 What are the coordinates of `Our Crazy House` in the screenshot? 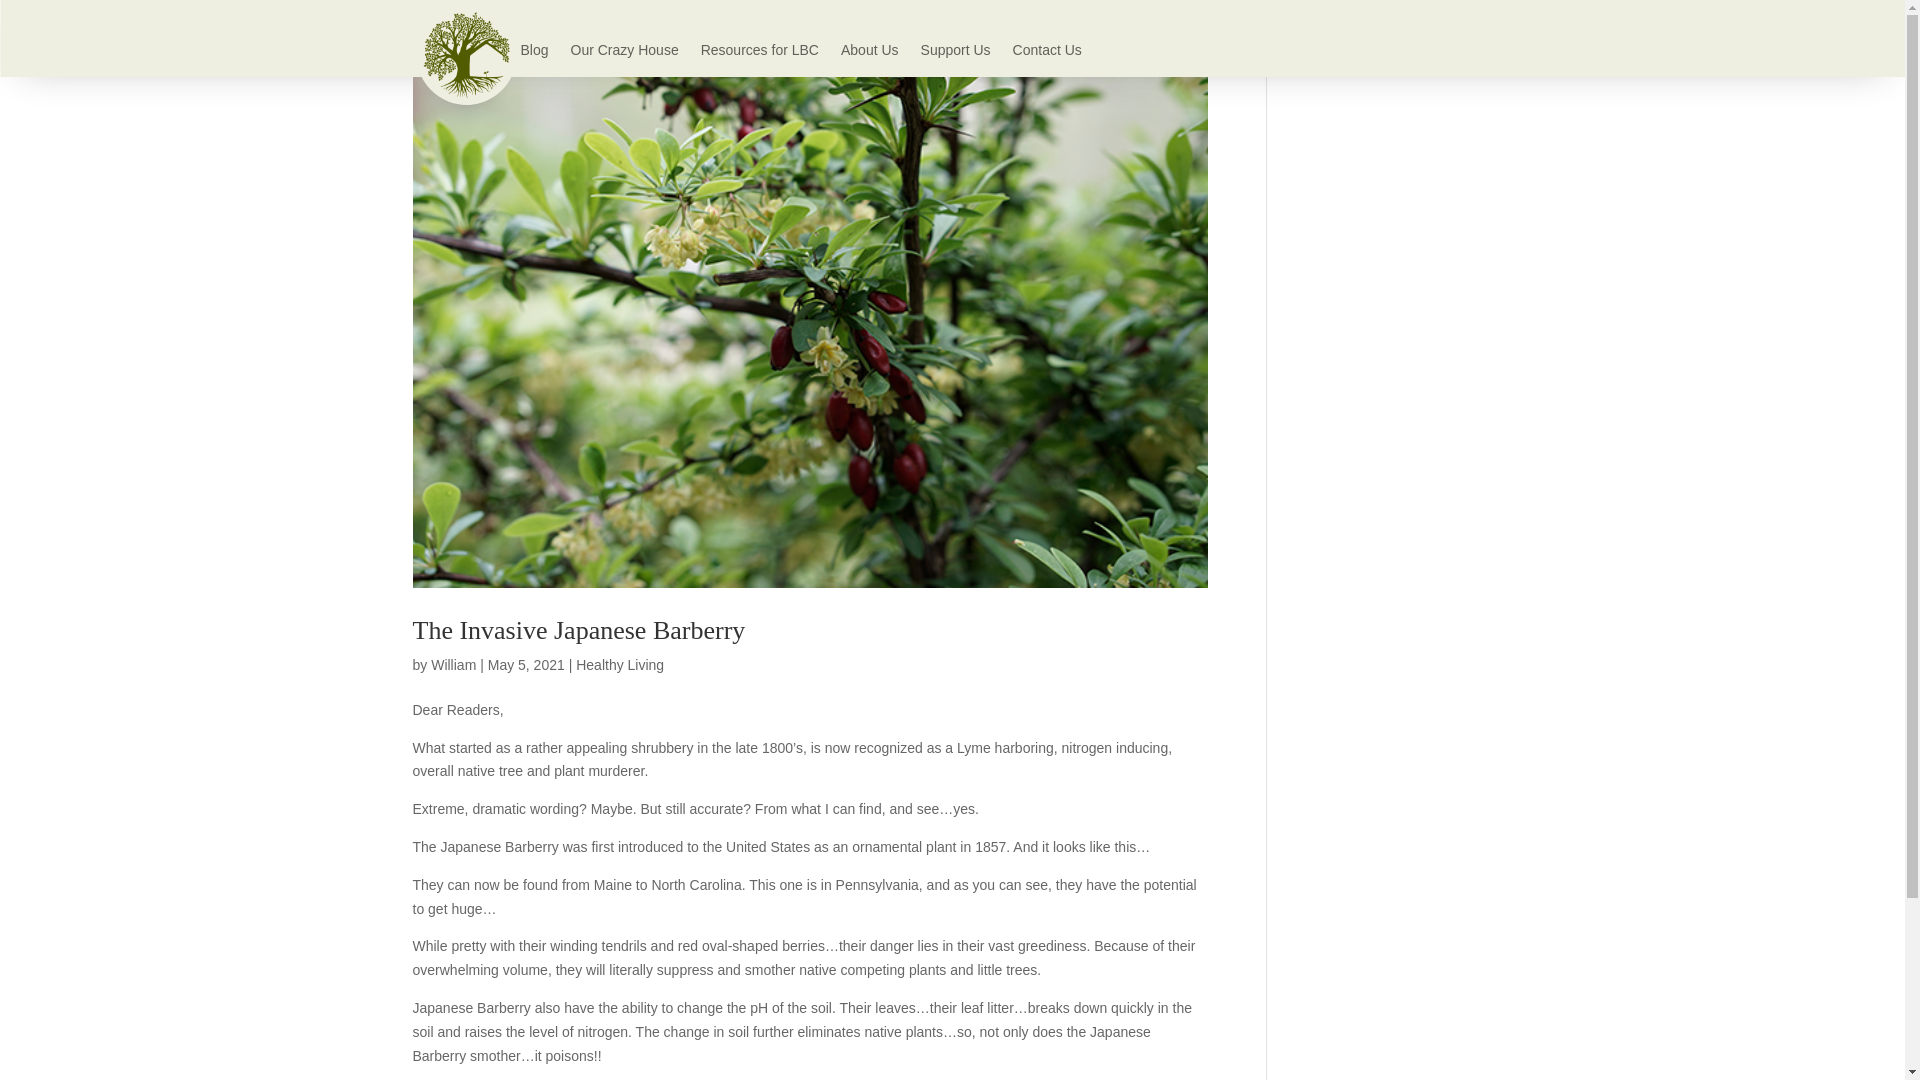 It's located at (624, 54).